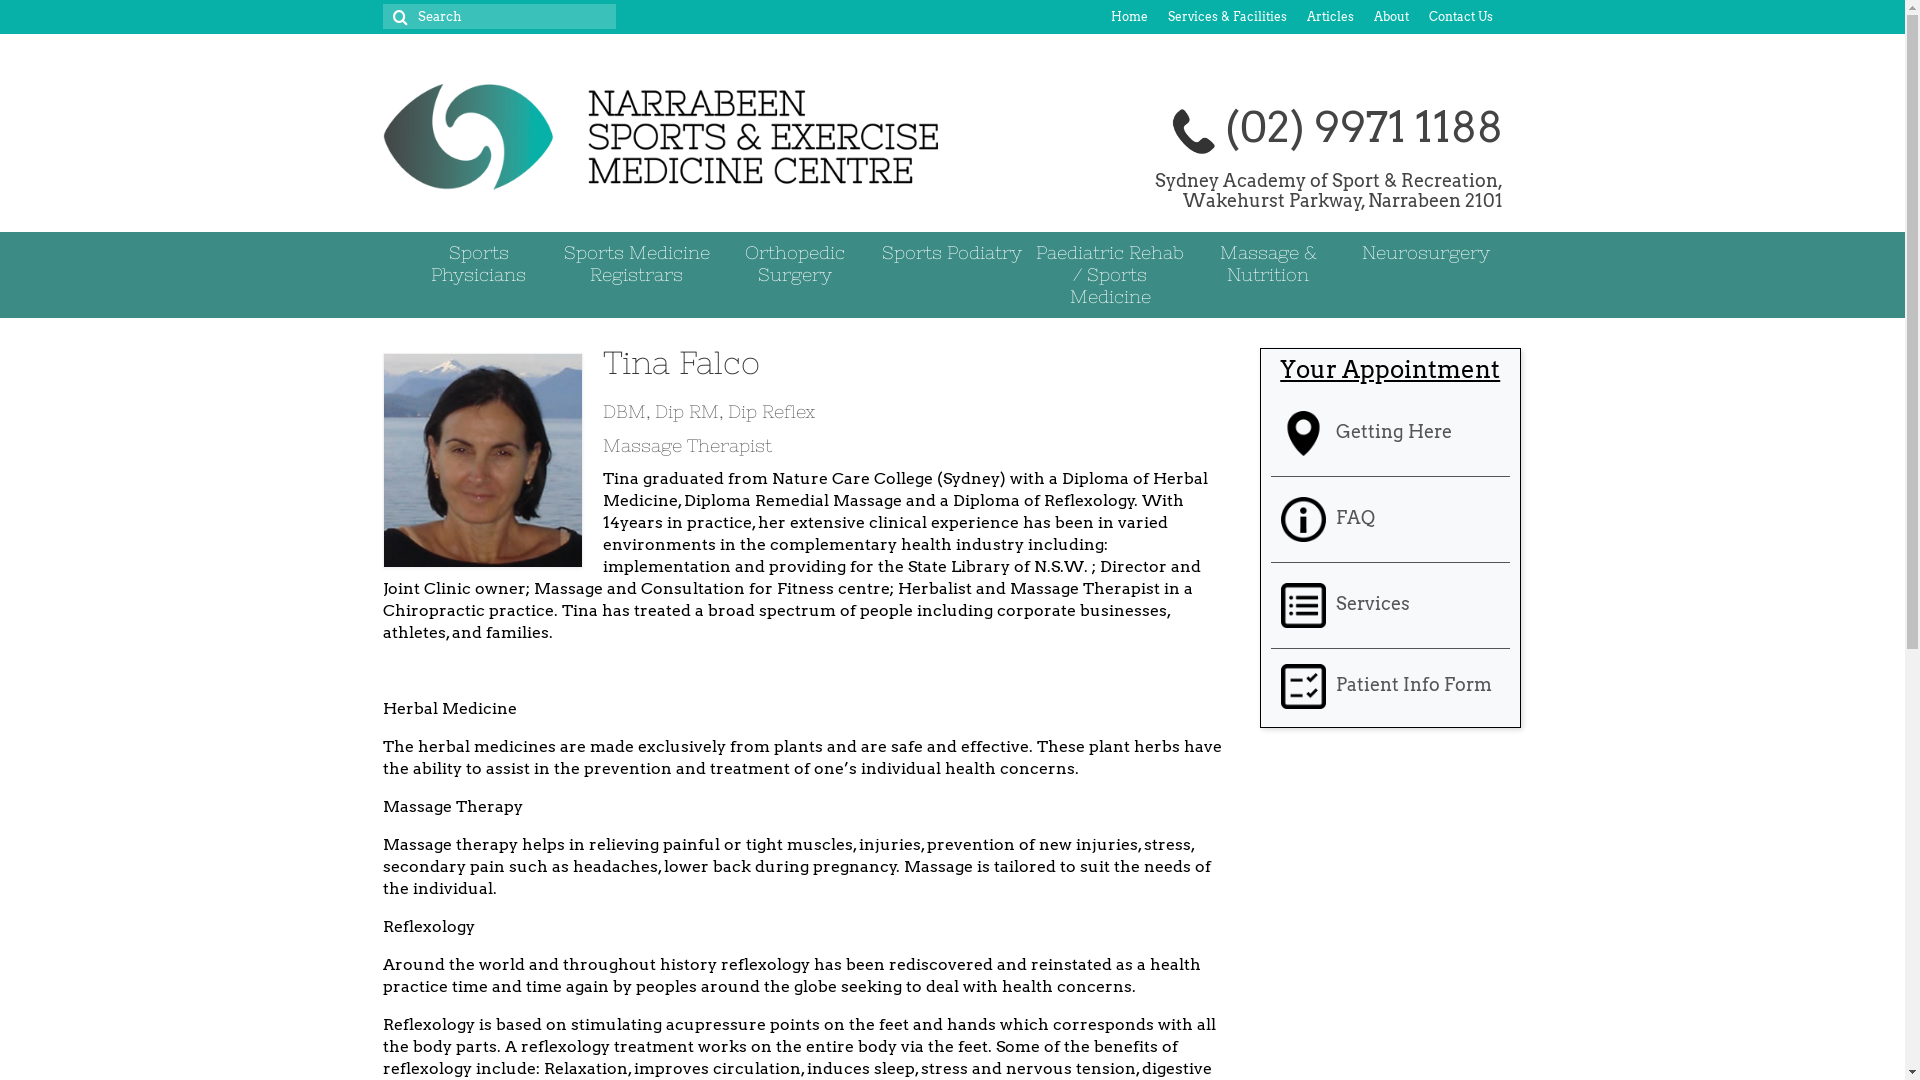  Describe the element at coordinates (1426, 253) in the screenshot. I see `Neurosurgery` at that location.